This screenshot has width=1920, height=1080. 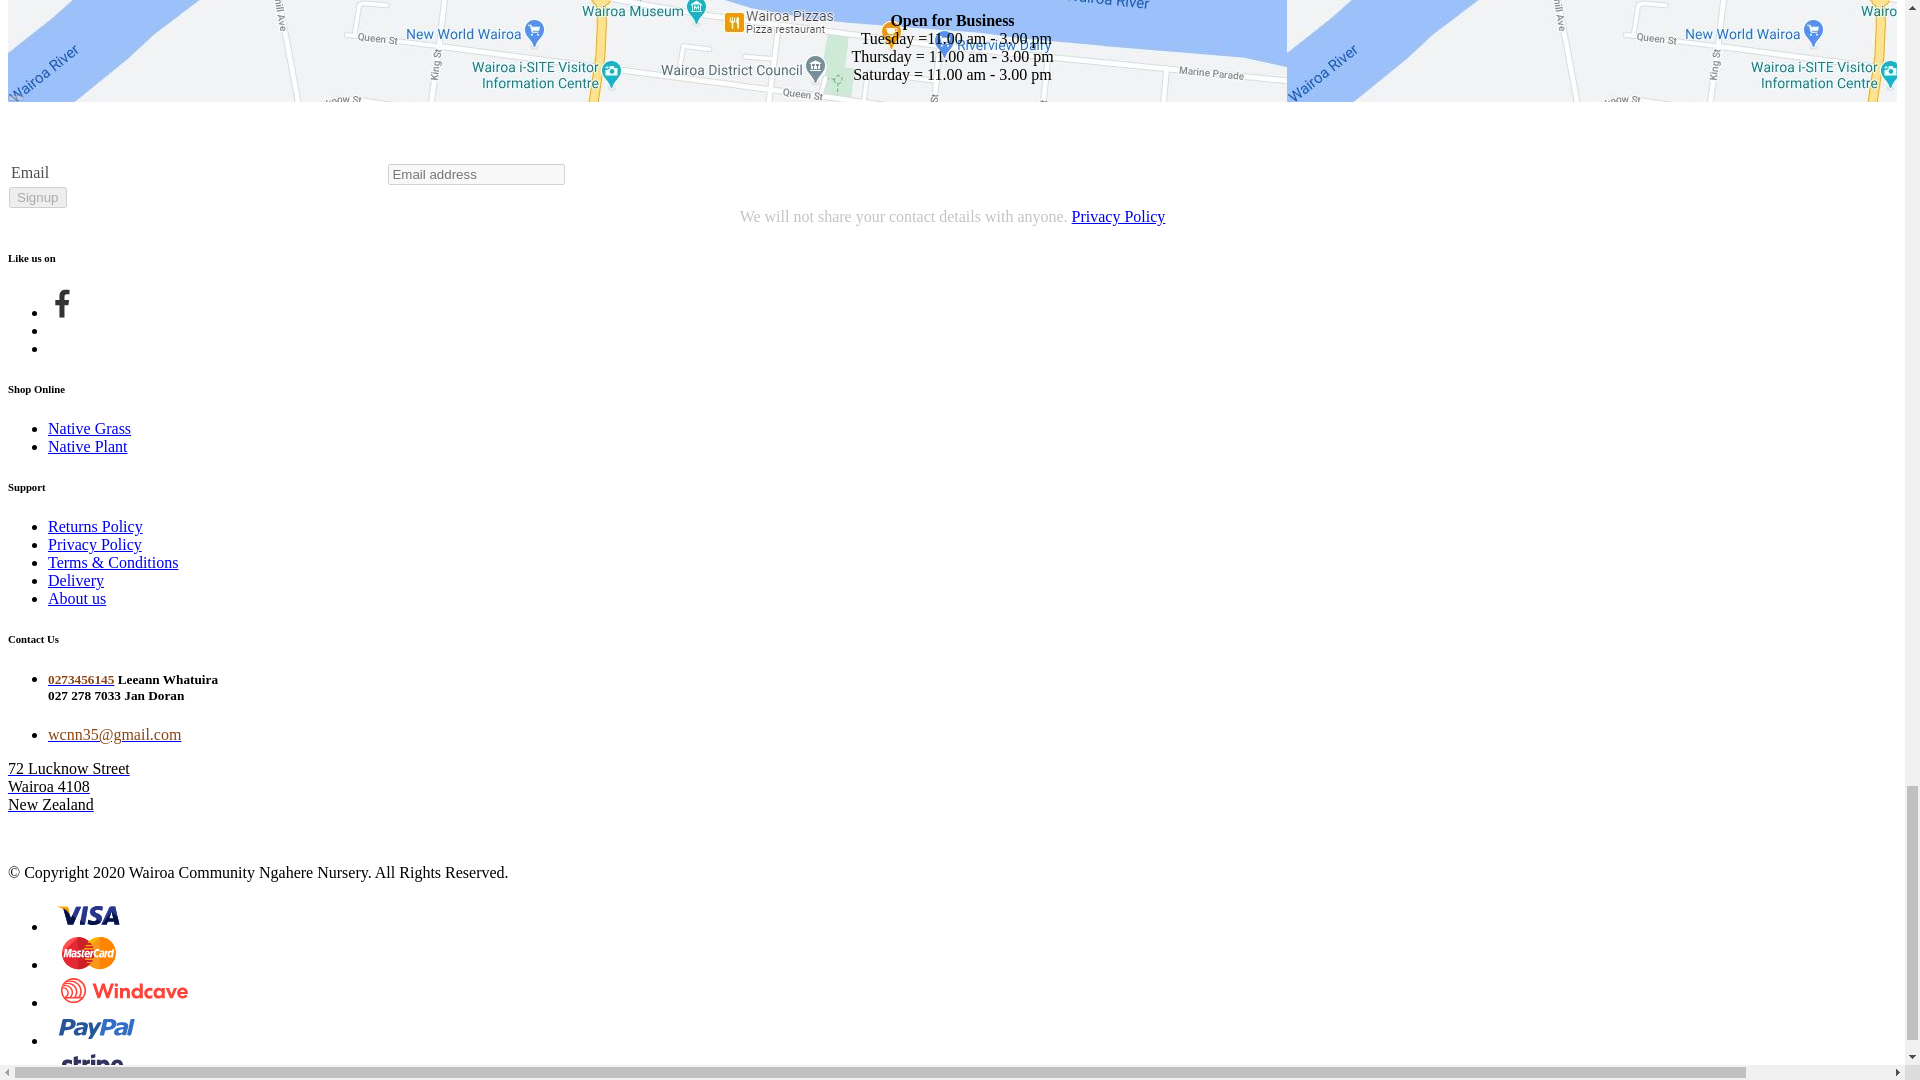 What do you see at coordinates (95, 544) in the screenshot?
I see `Privacy Policy` at bounding box center [95, 544].